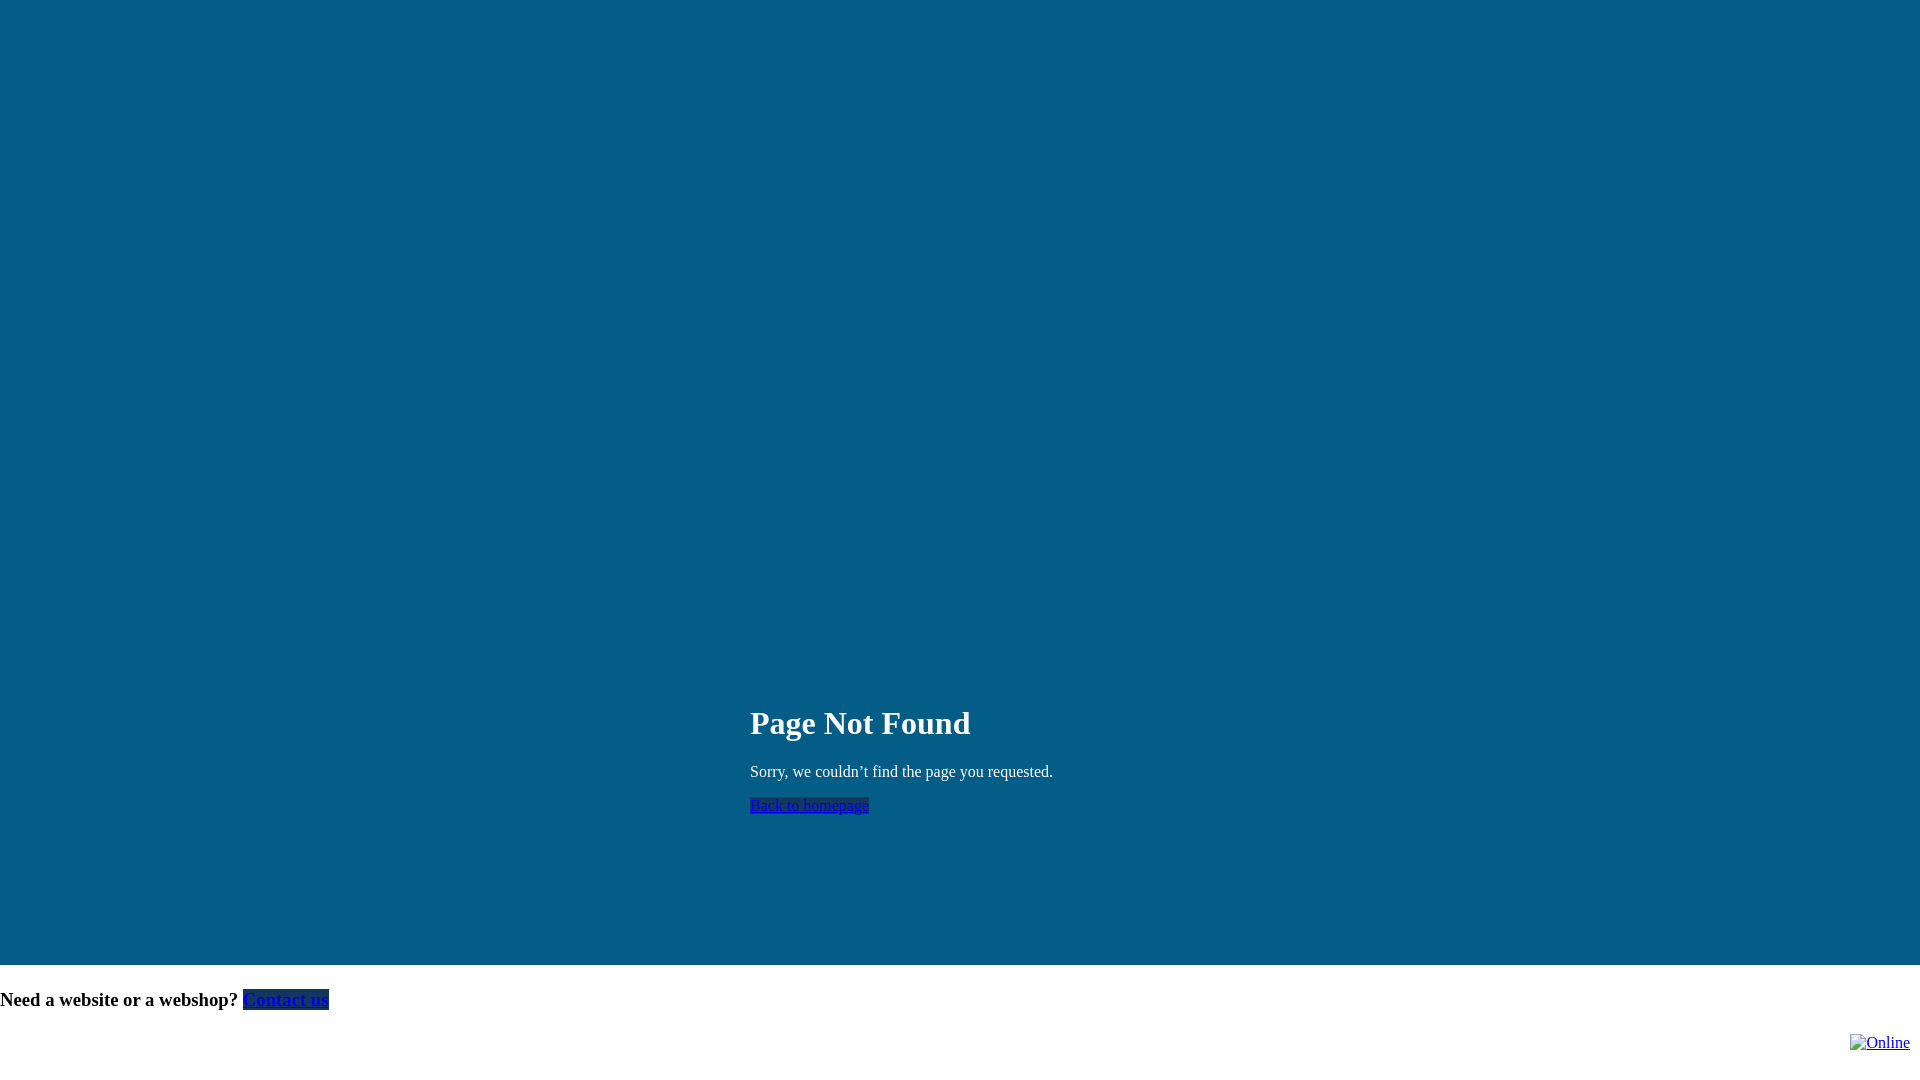  I want to click on Back to homepage, so click(810, 806).